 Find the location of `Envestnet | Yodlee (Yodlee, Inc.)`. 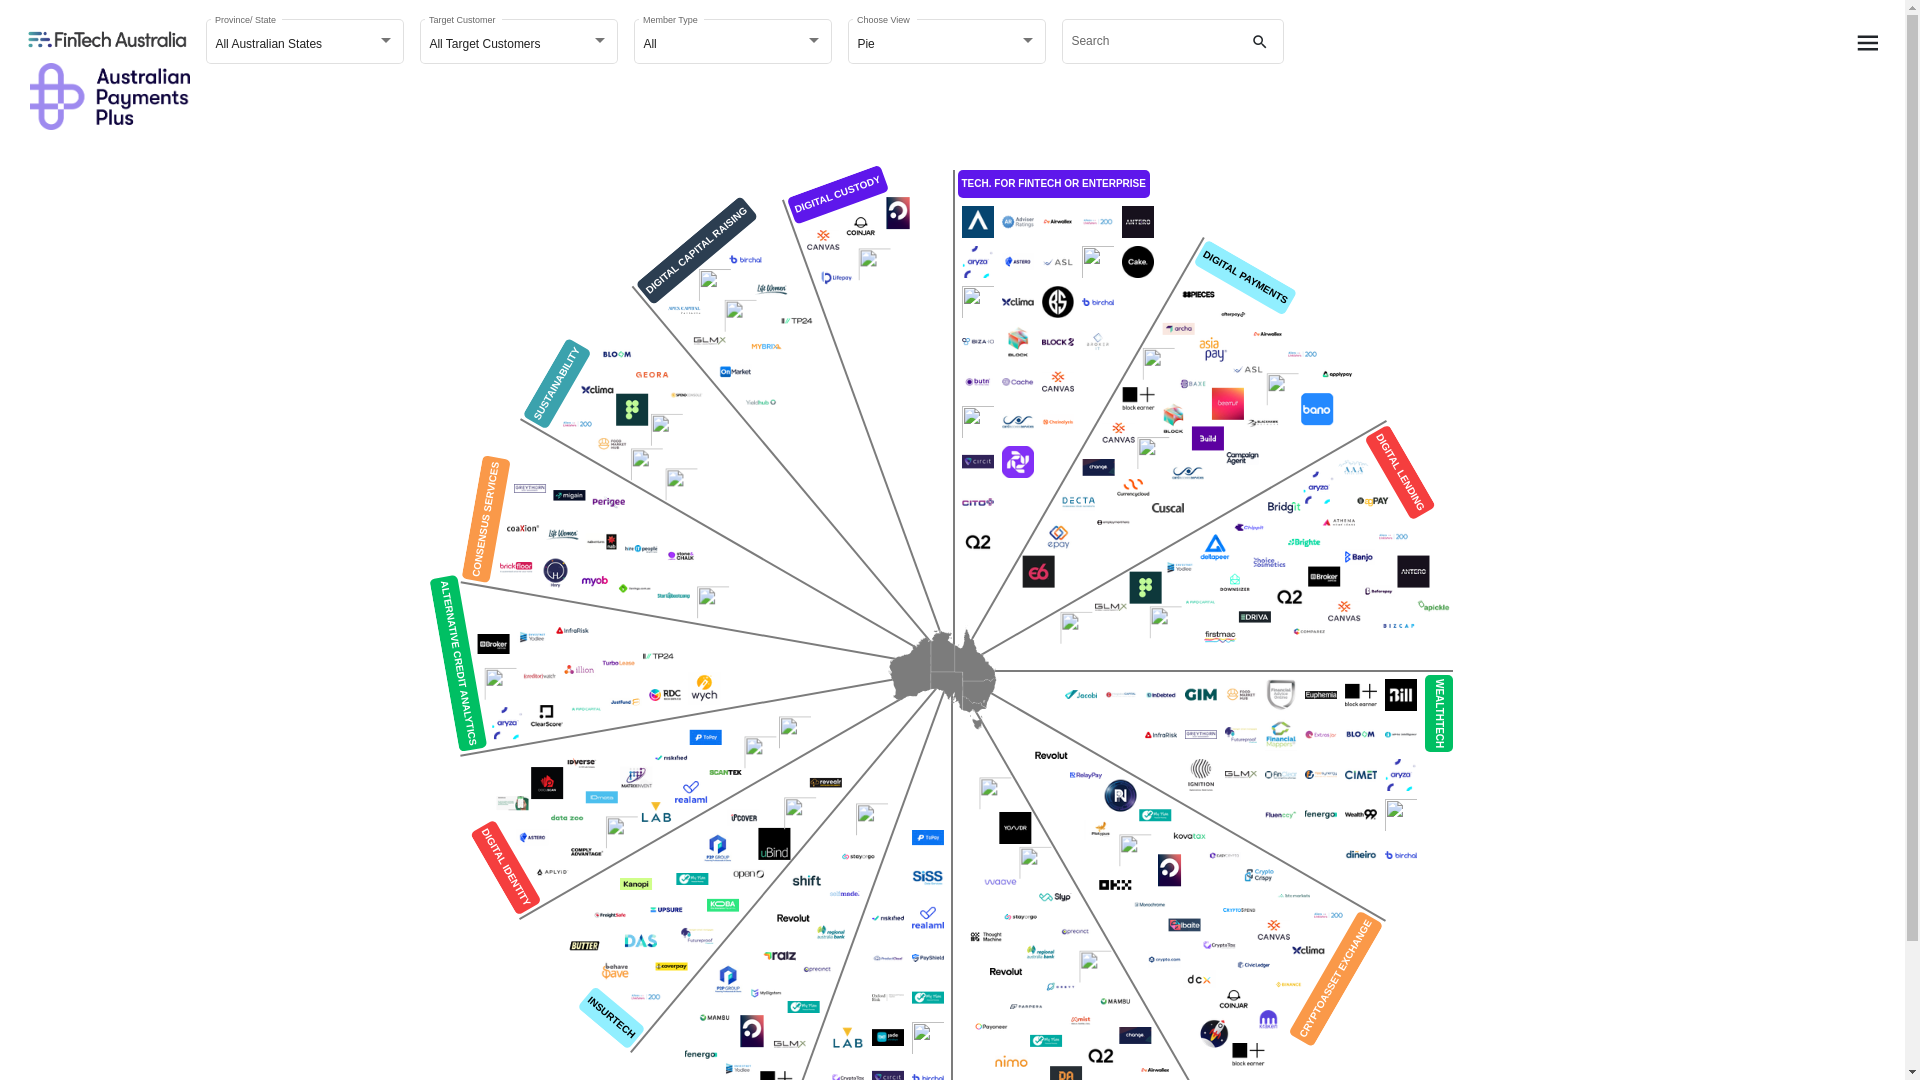

Envestnet | Yodlee (Yodlee, Inc.) is located at coordinates (1180, 568).